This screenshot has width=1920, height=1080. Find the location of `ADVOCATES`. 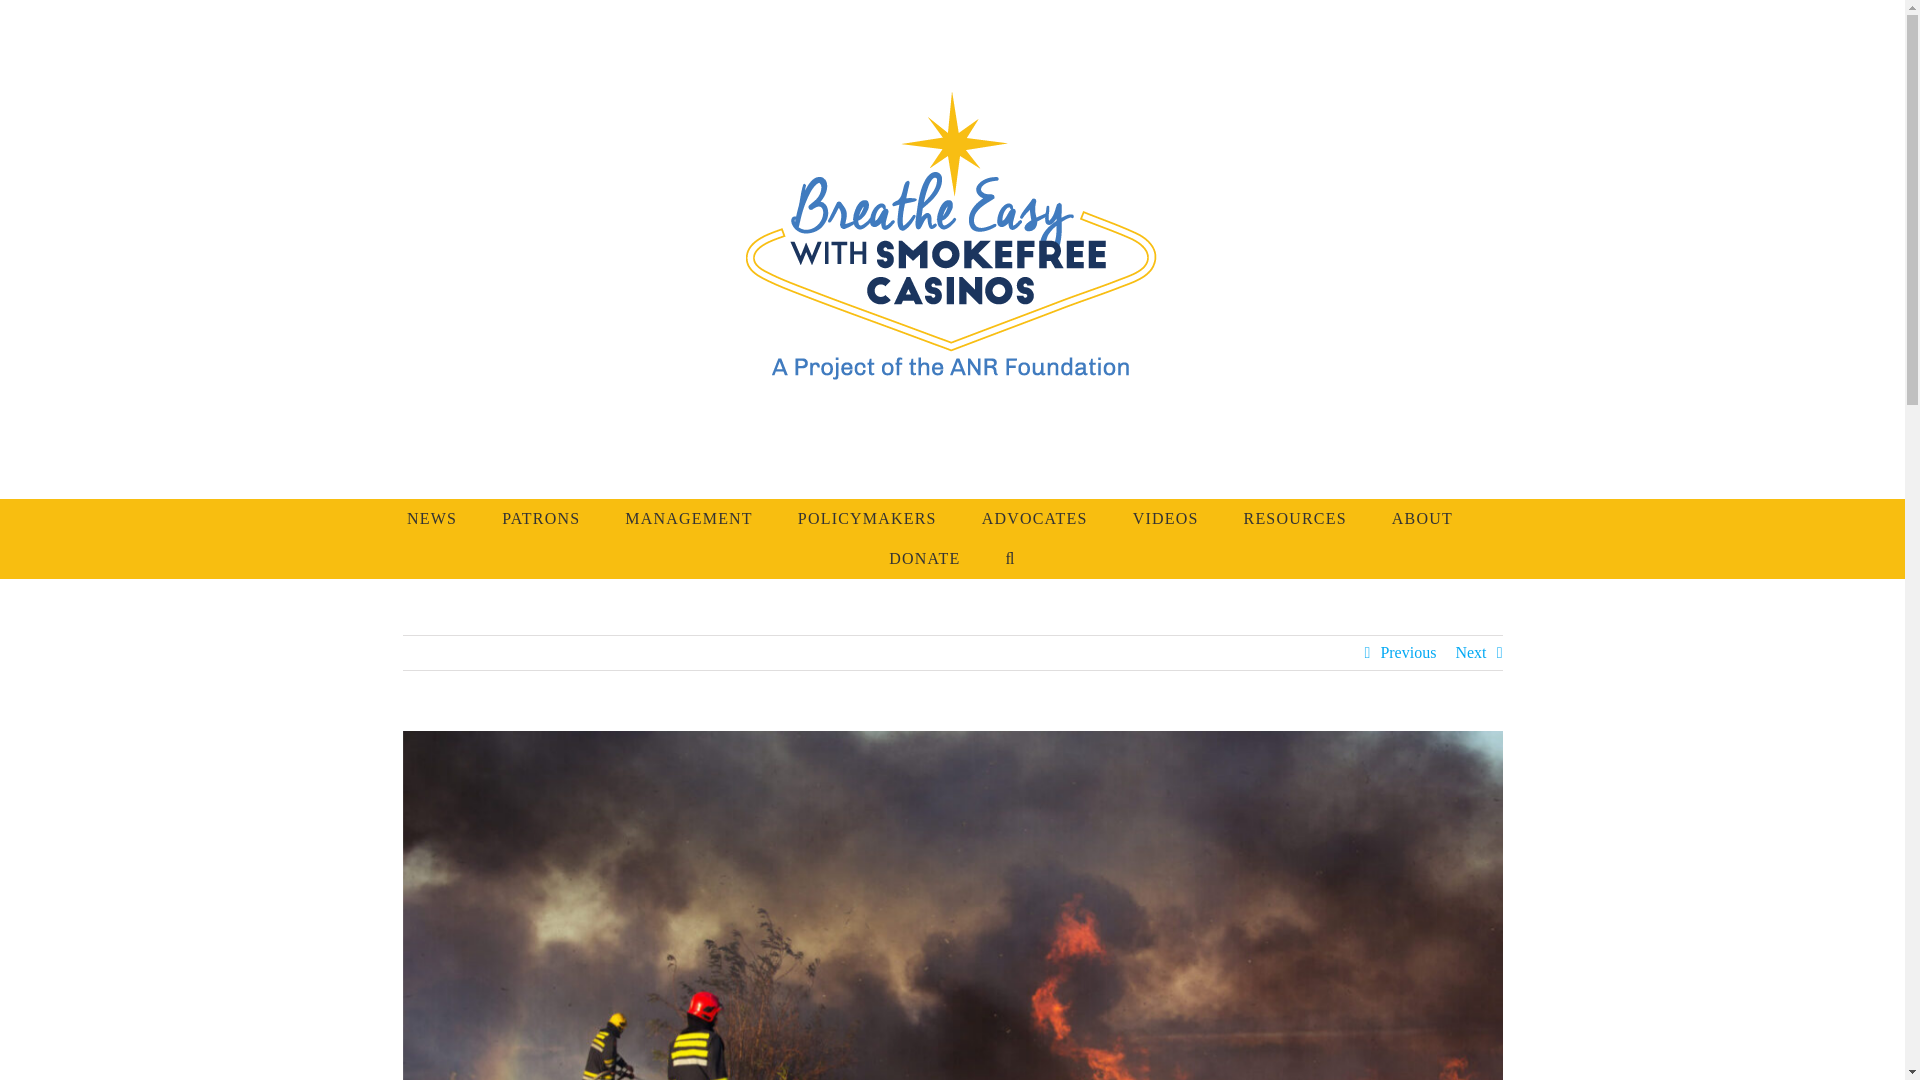

ADVOCATES is located at coordinates (1034, 518).